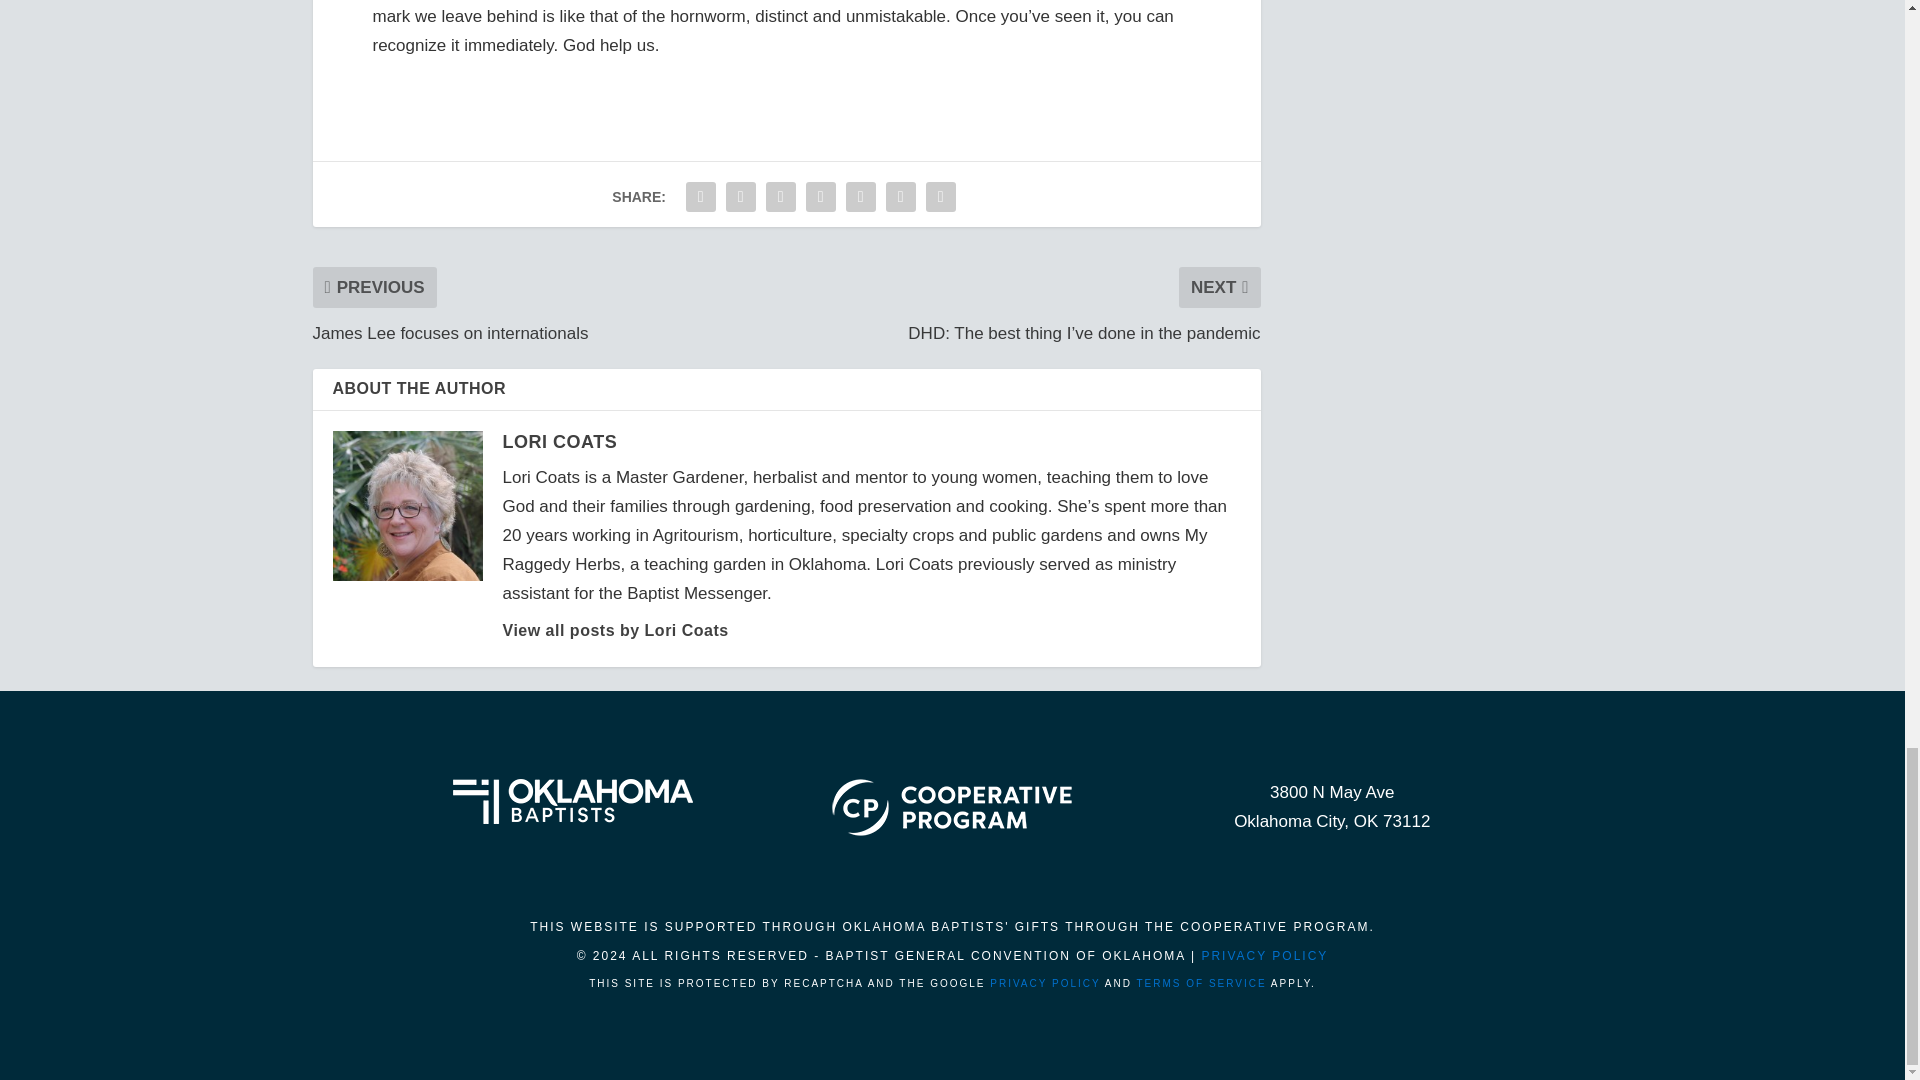 Image resolution: width=1920 pixels, height=1080 pixels. Describe the element at coordinates (701, 197) in the screenshot. I see `Share "BLOG: Distinct and Unmistakable" via Facebook` at that location.